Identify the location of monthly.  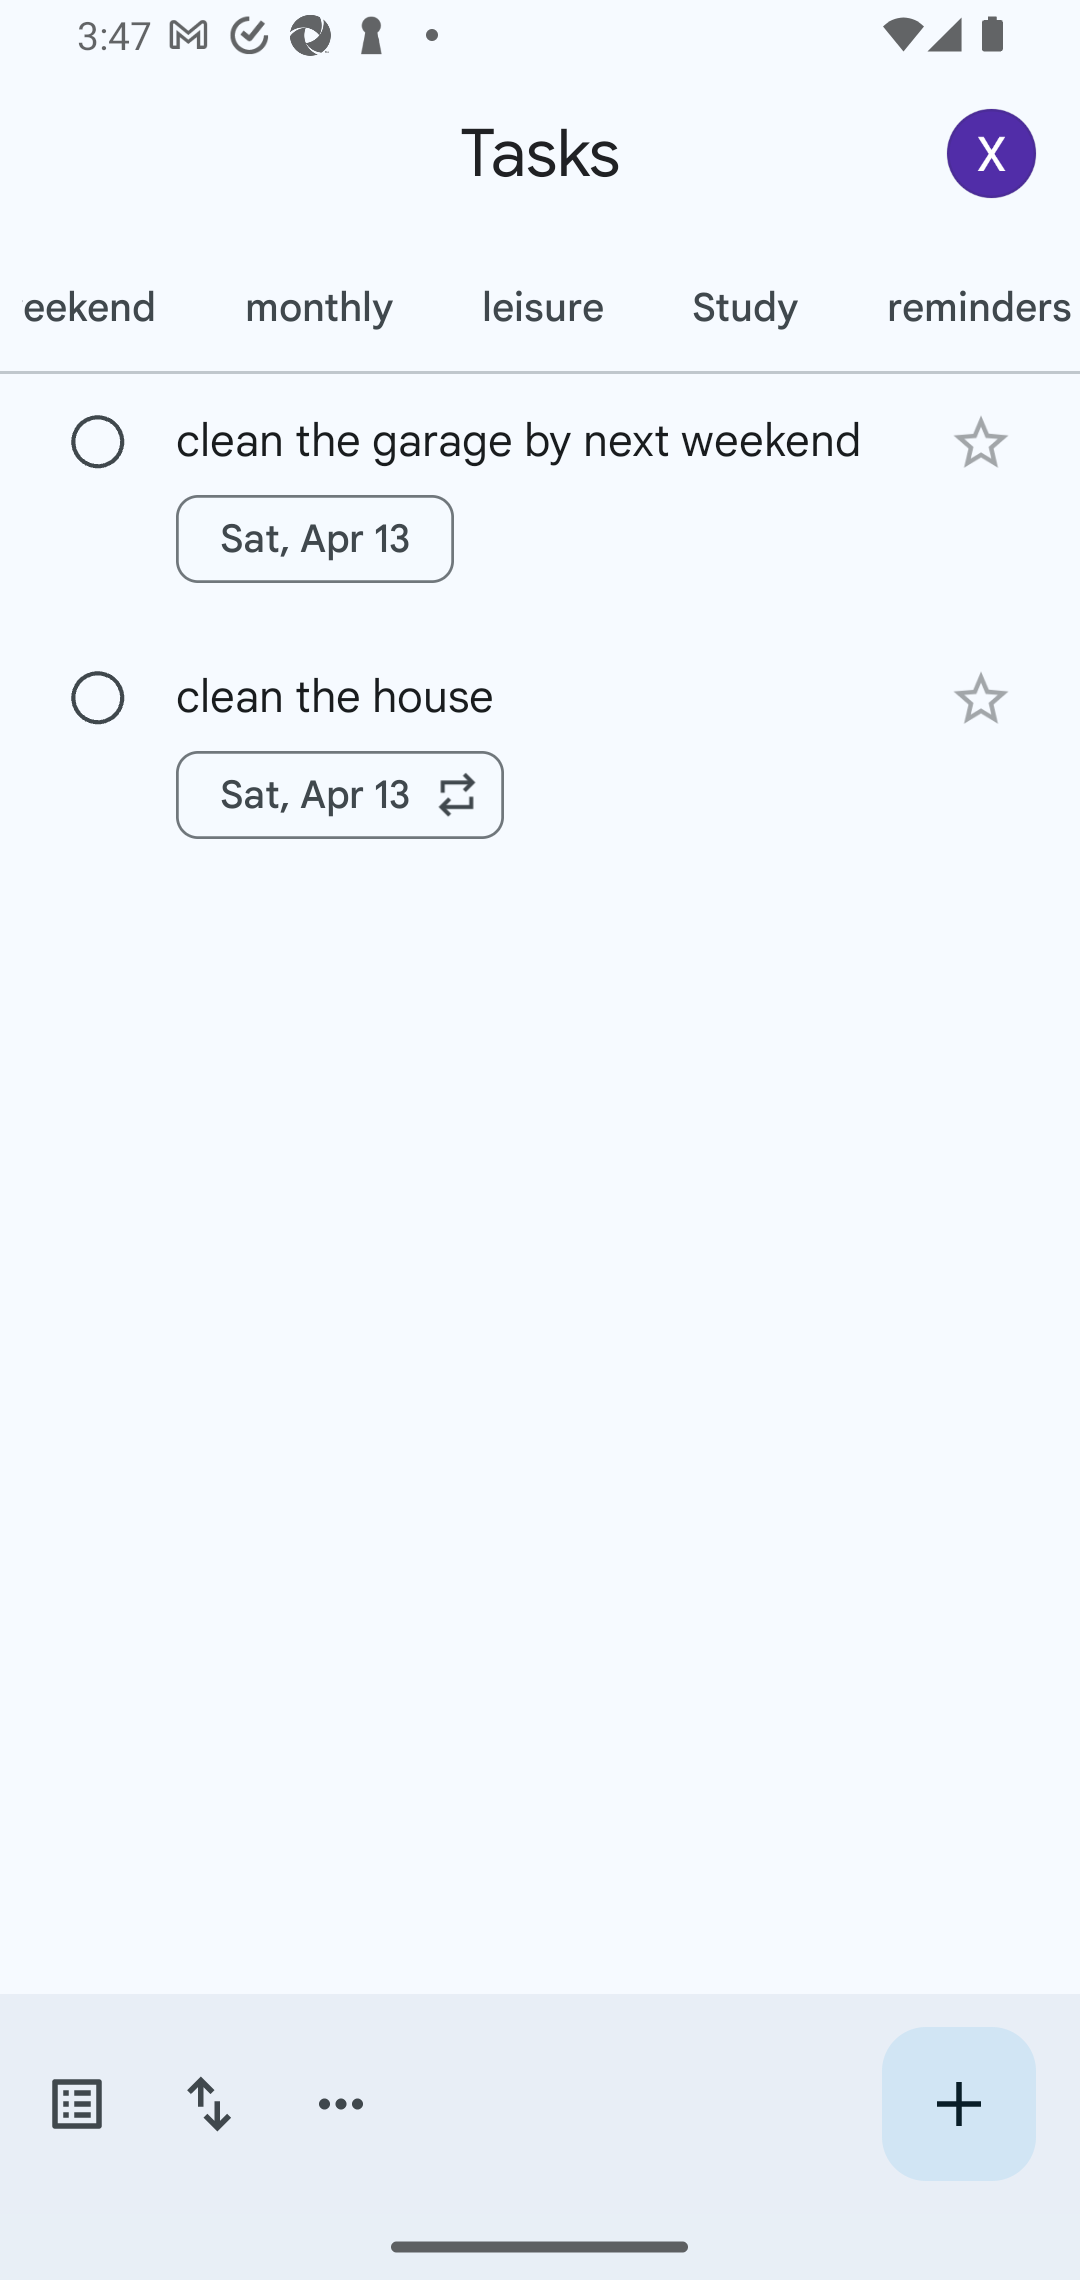
(318, 307).